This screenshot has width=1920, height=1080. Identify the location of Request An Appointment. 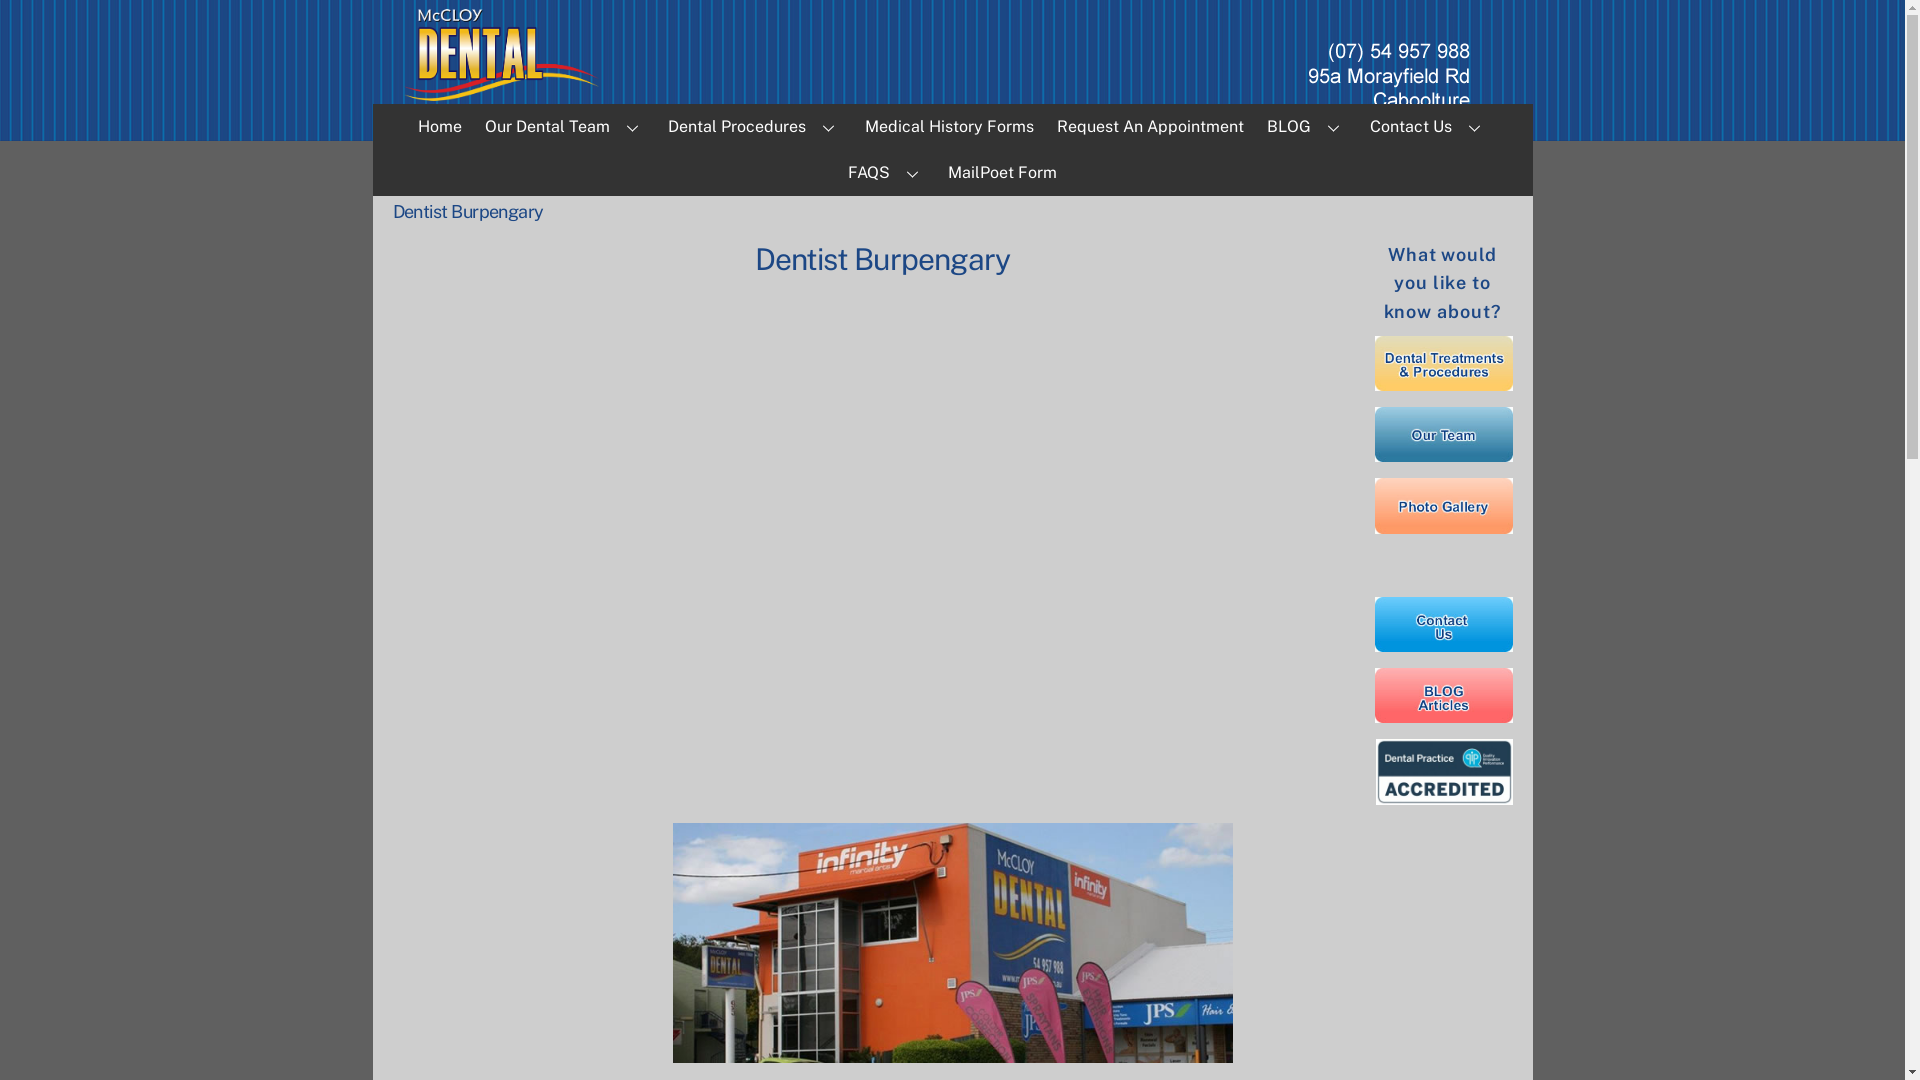
(1151, 127).